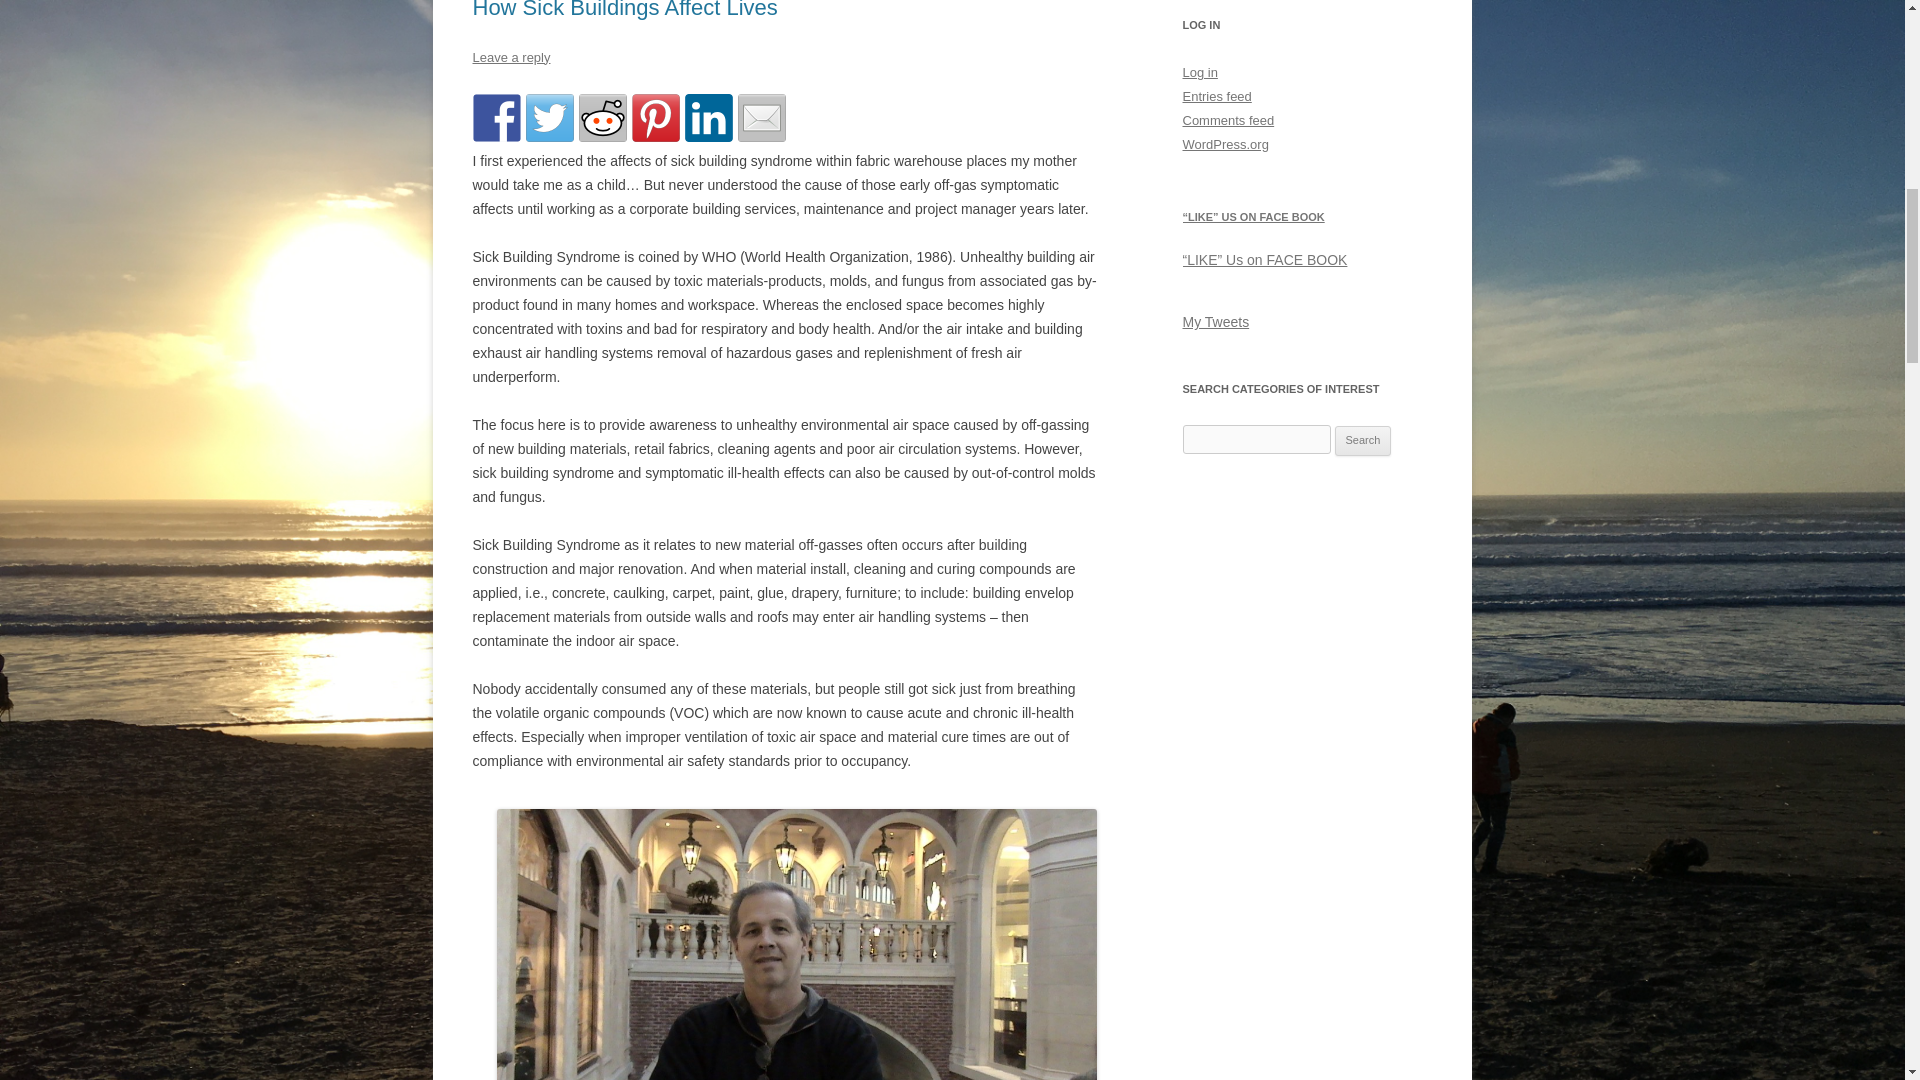 The image size is (1920, 1080). Describe the element at coordinates (624, 10) in the screenshot. I see `How Sick Buildings Affect Lives` at that location.